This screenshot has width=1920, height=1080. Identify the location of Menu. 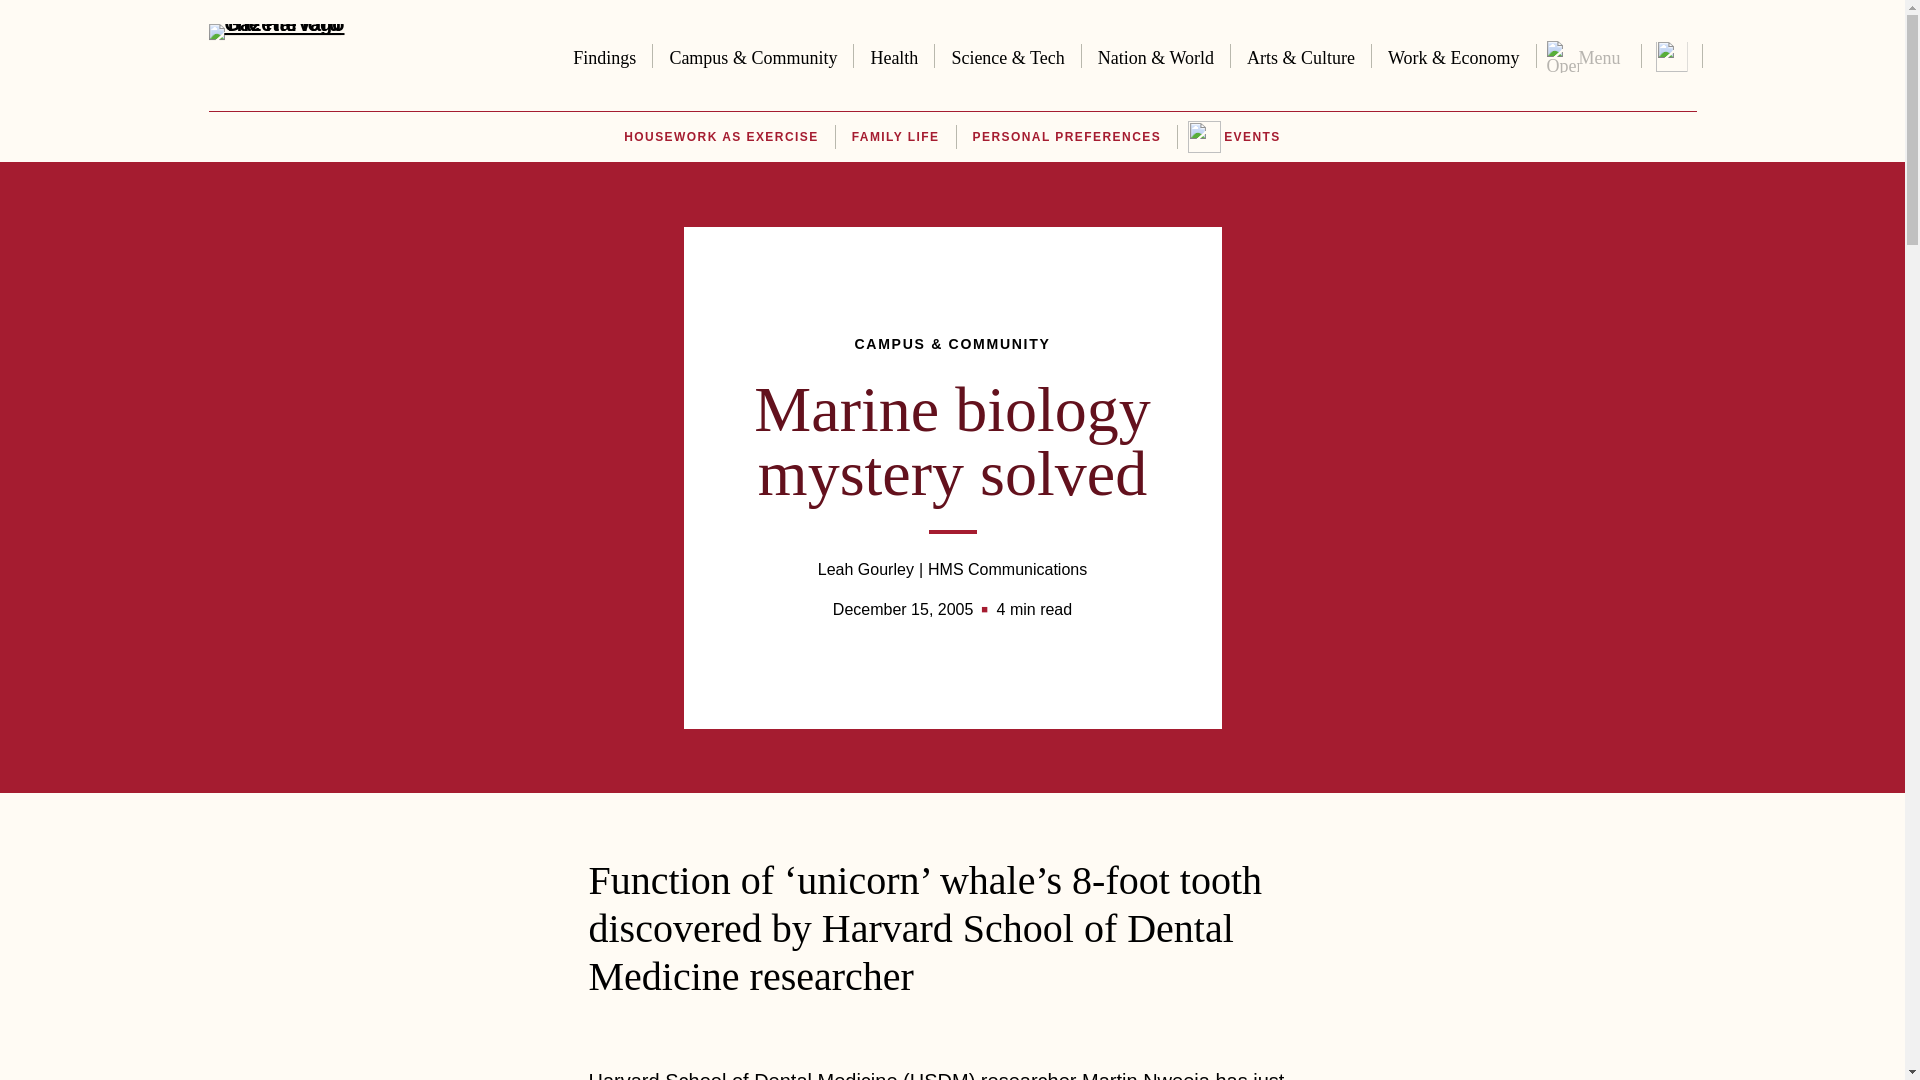
(1588, 56).